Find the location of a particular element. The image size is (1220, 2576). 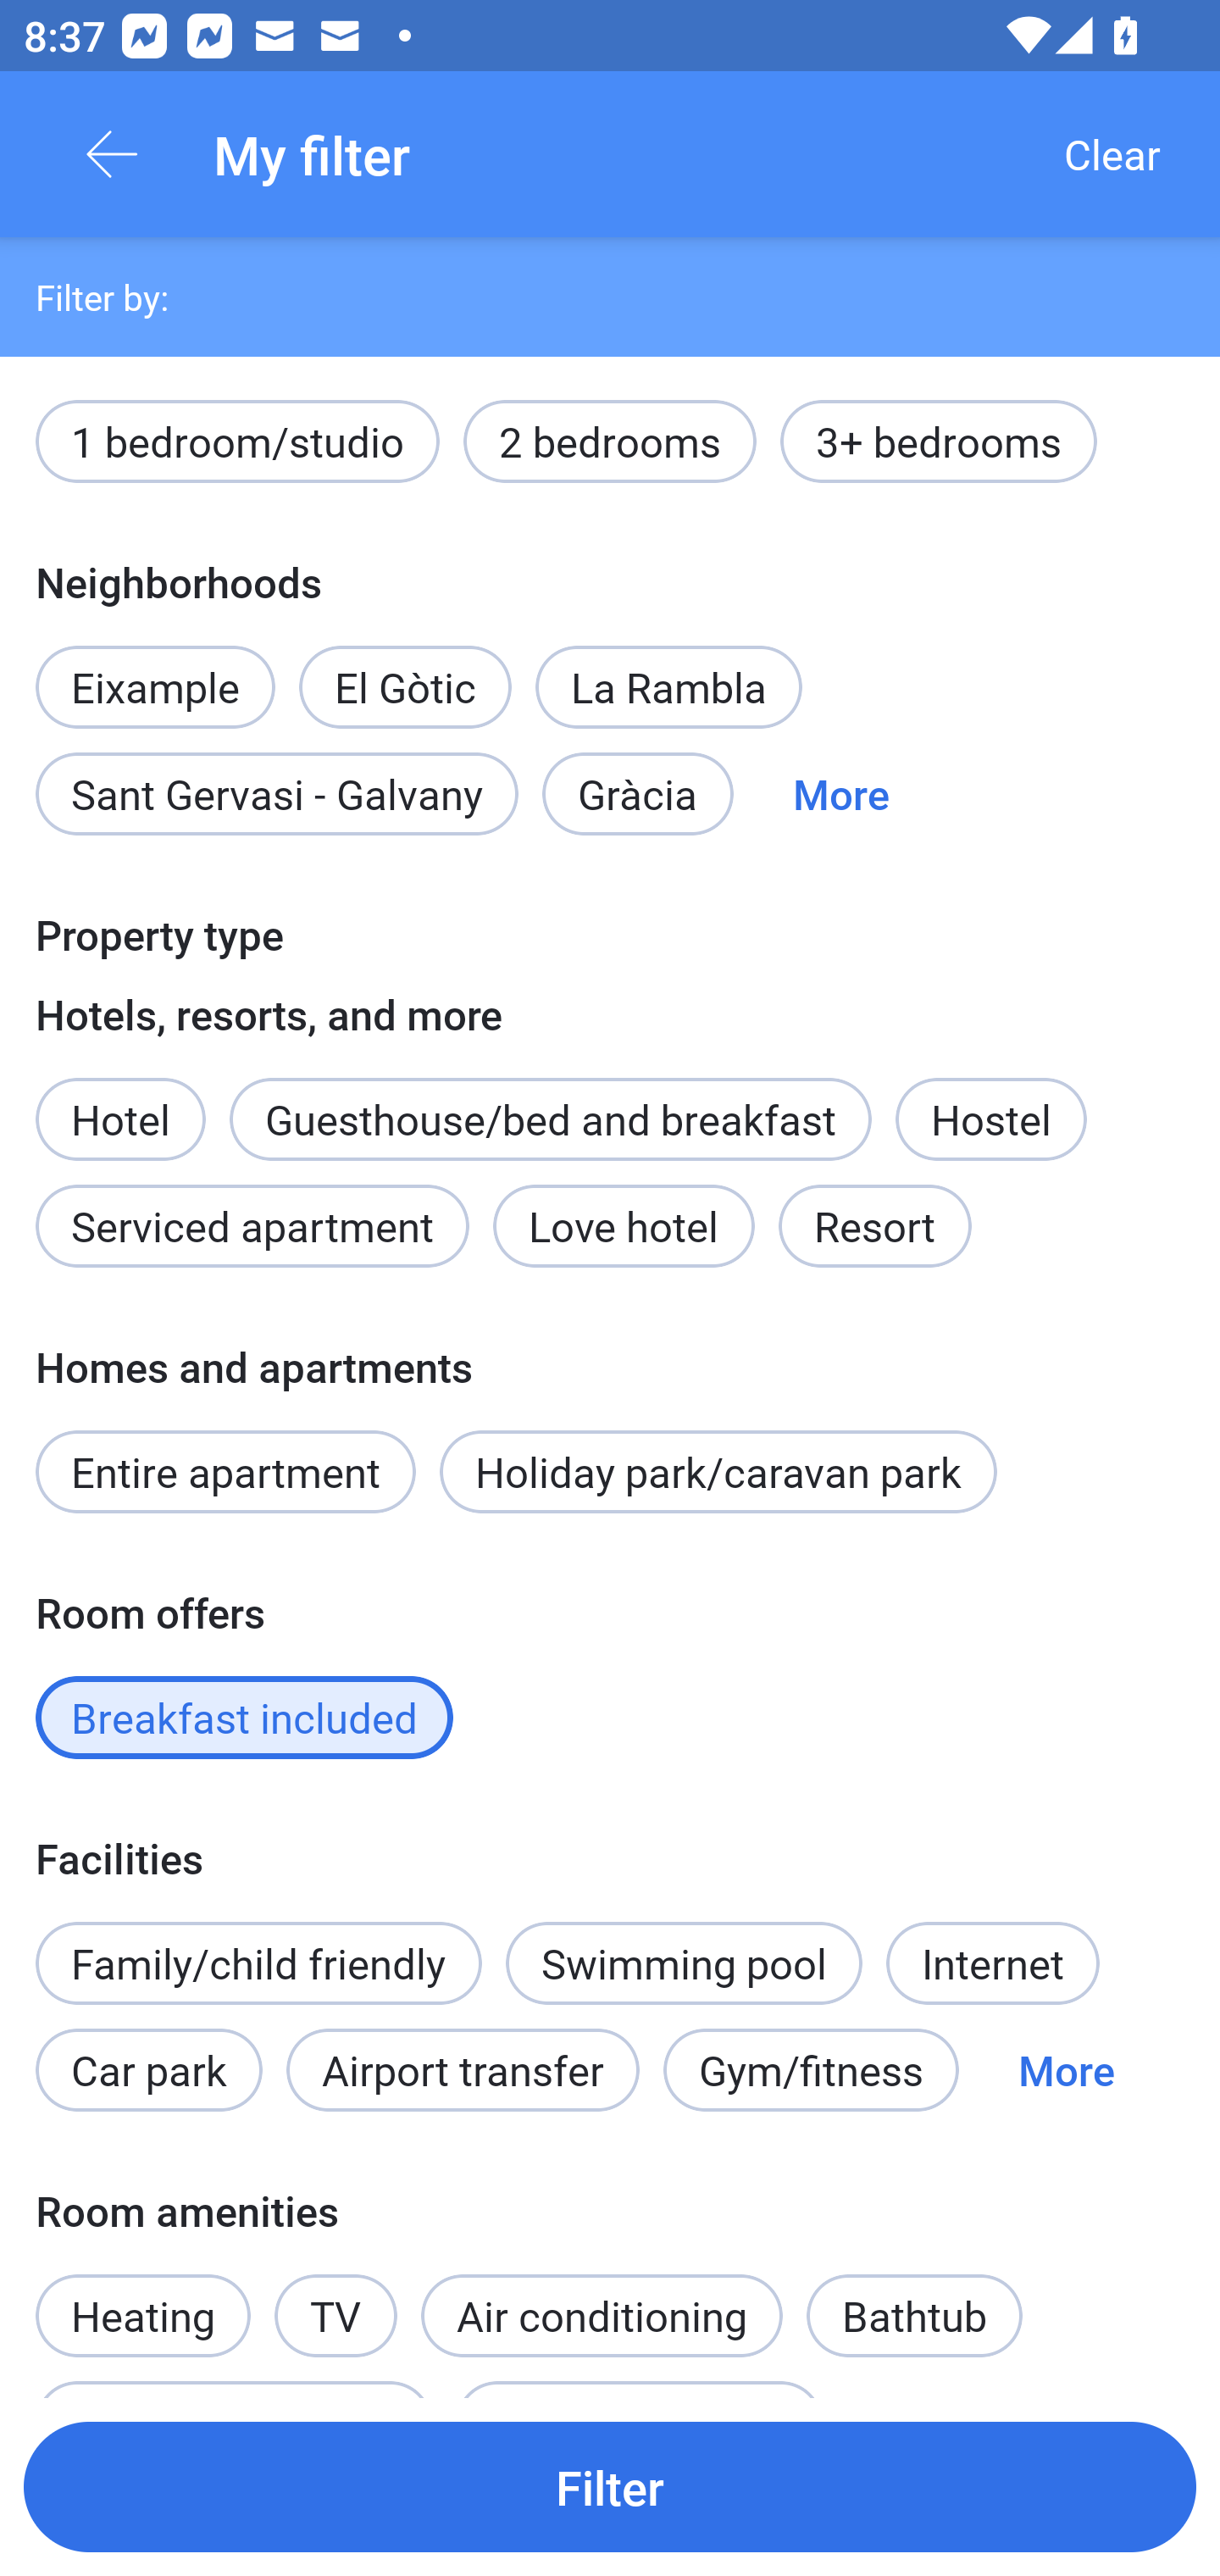

Clear is located at coordinates (1112, 154).